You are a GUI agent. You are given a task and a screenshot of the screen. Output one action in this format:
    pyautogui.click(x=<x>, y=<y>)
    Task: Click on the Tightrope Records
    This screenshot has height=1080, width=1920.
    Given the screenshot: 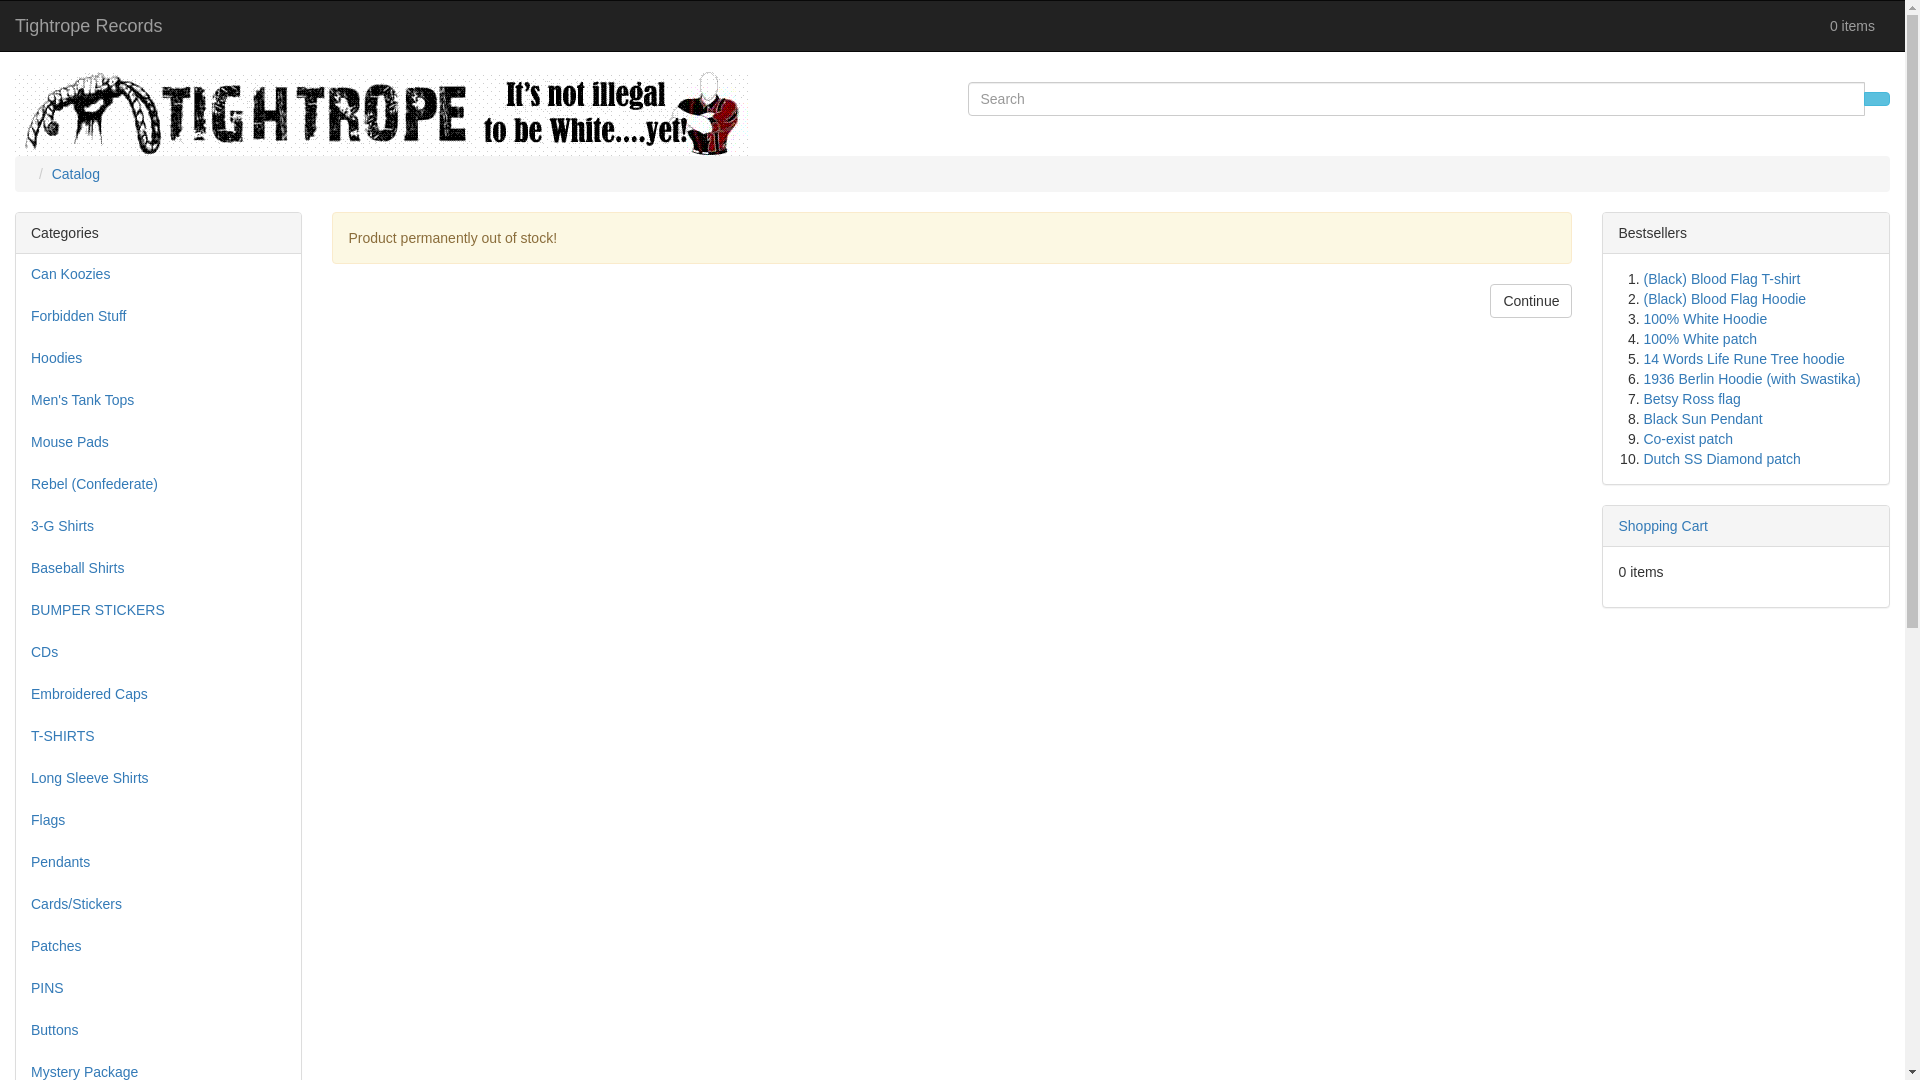 What is the action you would take?
    pyautogui.click(x=382, y=114)
    